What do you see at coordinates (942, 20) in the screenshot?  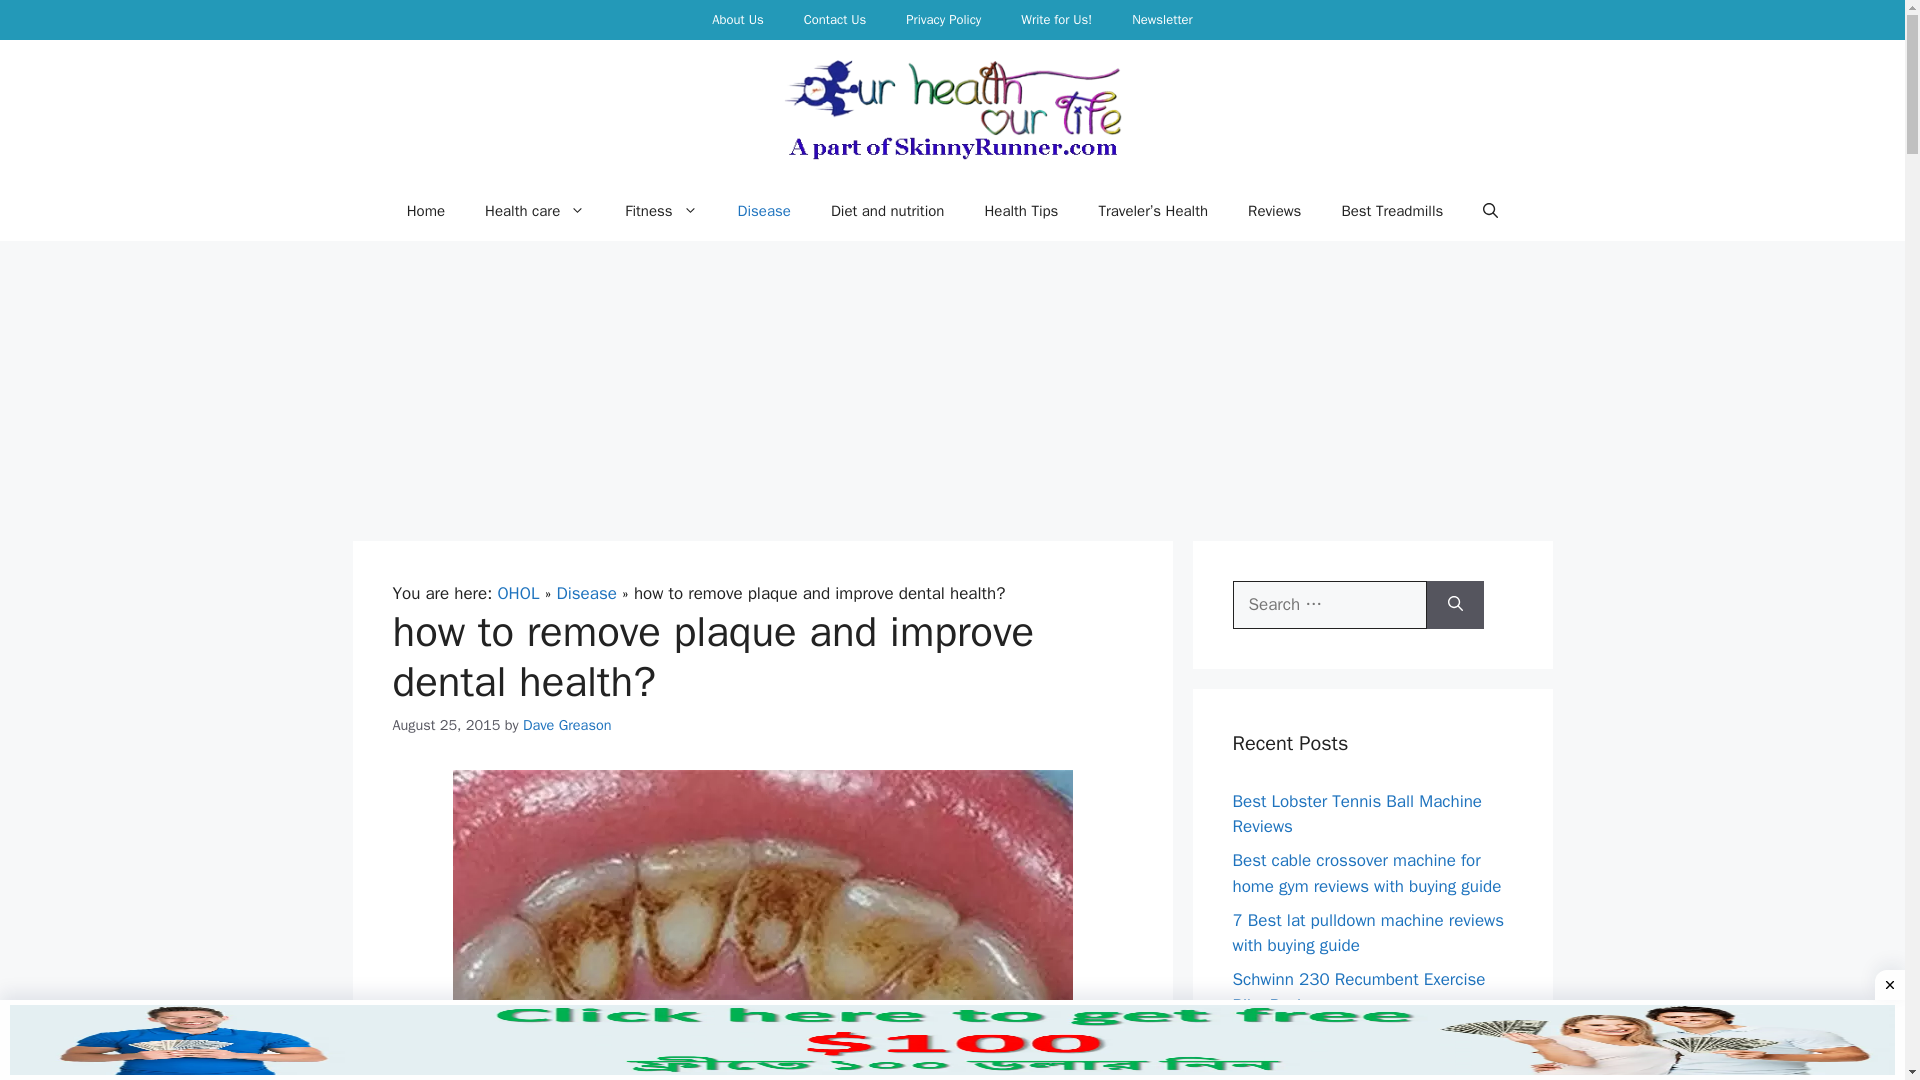 I see `Know Our Privacy Policy` at bounding box center [942, 20].